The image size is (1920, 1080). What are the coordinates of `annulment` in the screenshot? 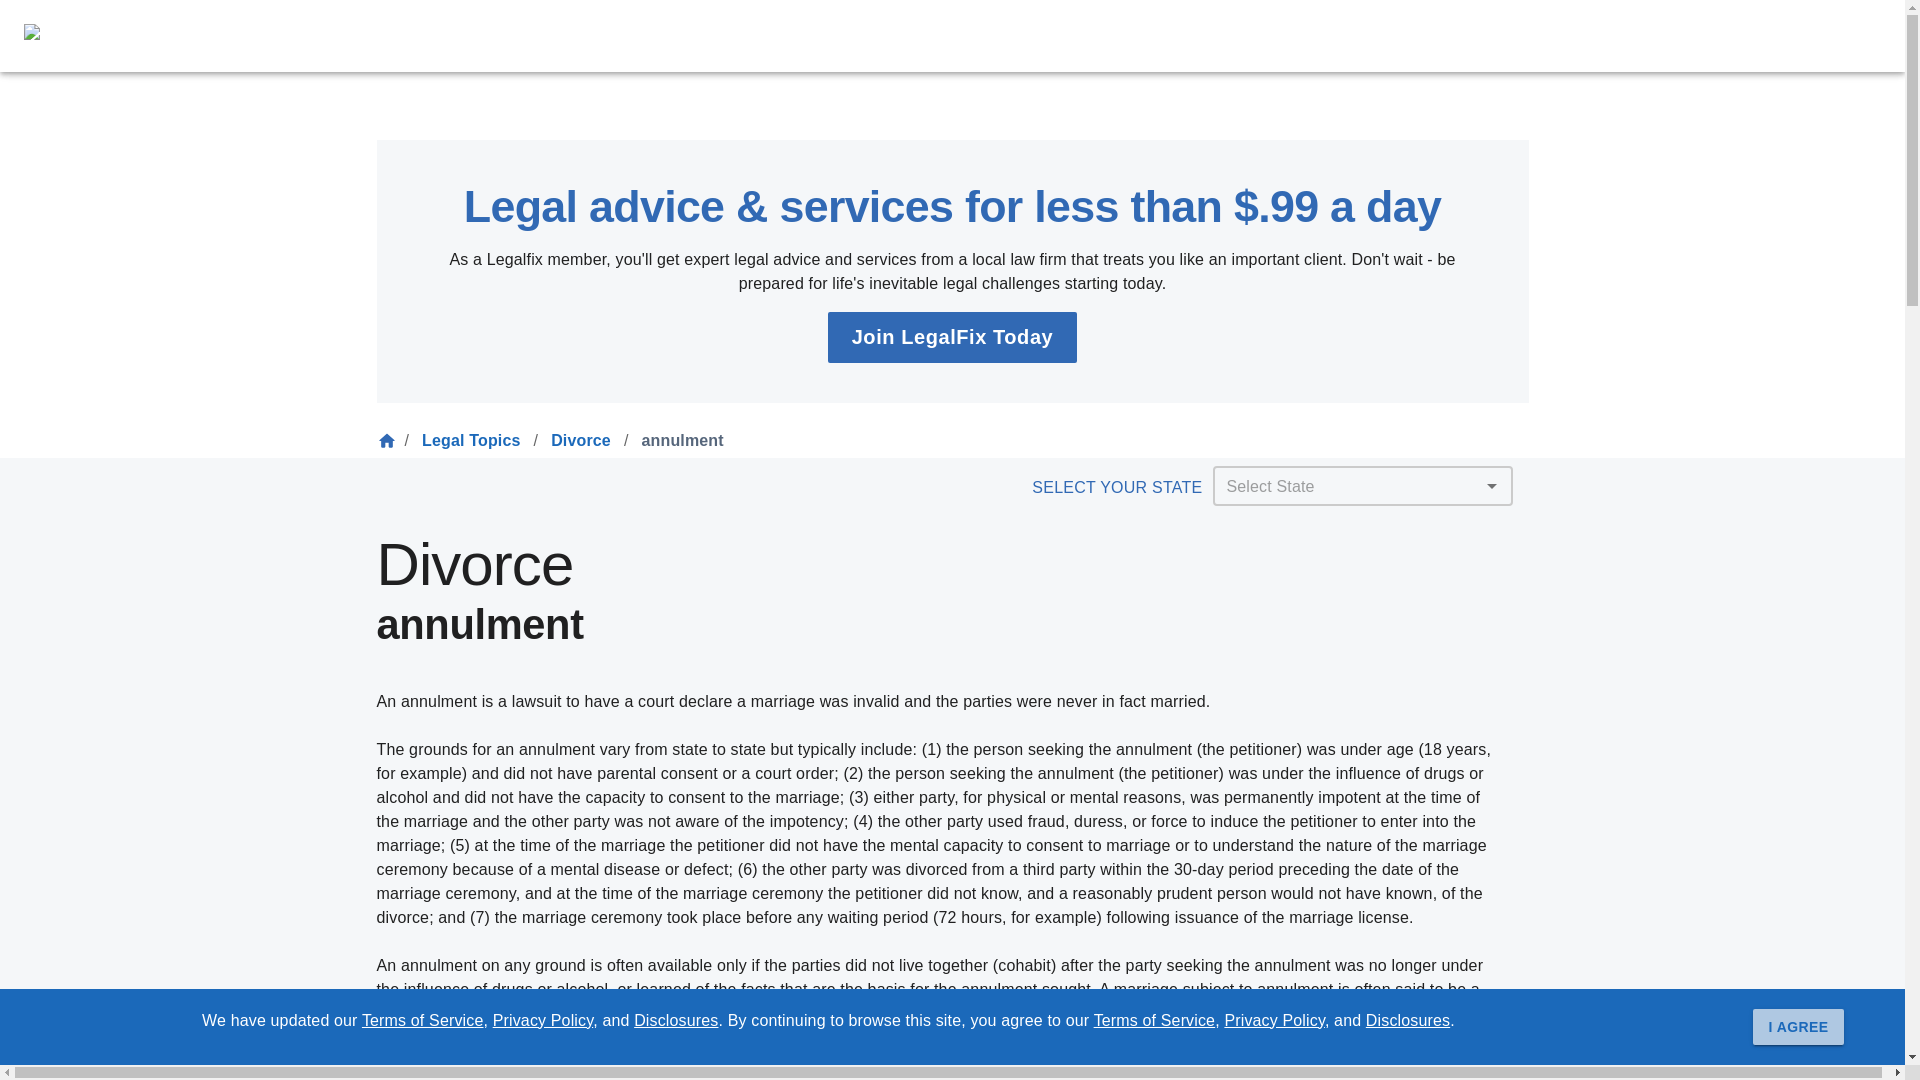 It's located at (682, 440).